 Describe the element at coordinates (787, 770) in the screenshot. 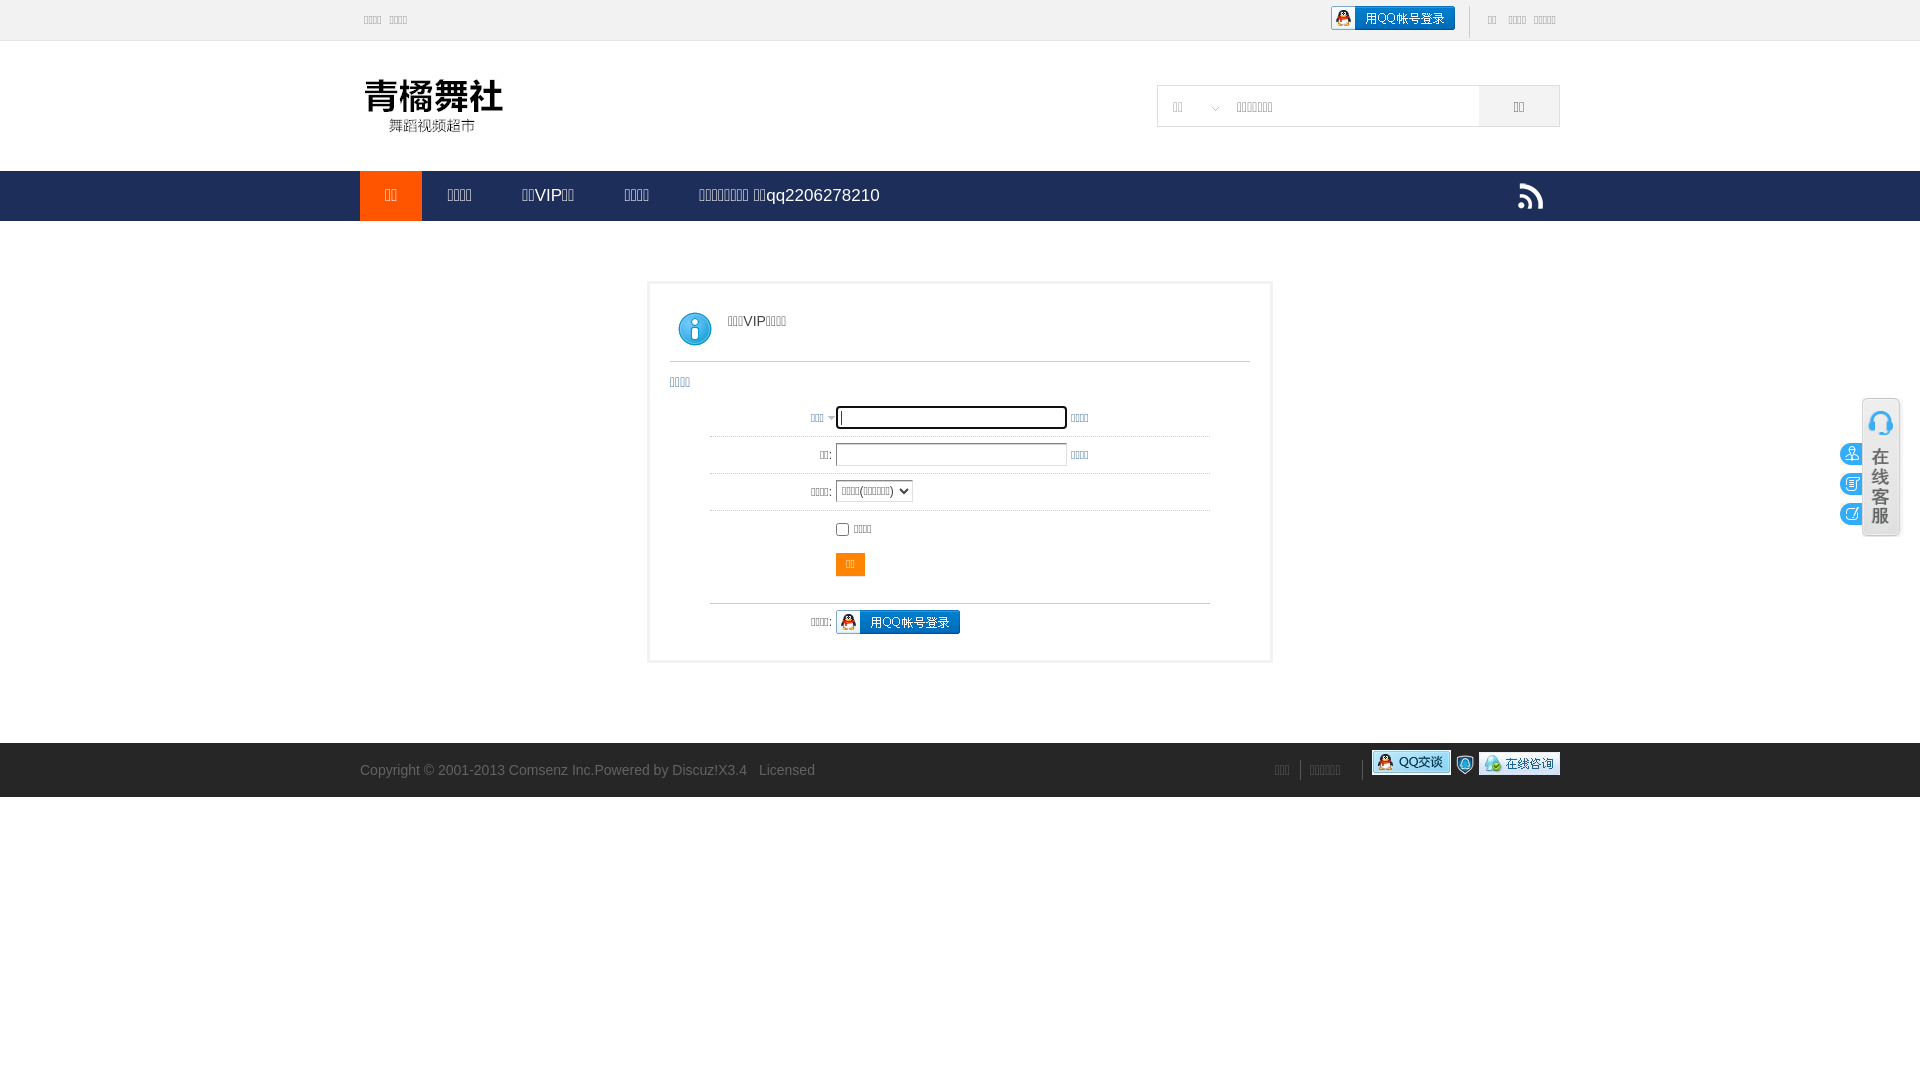

I see `Licensed` at that location.